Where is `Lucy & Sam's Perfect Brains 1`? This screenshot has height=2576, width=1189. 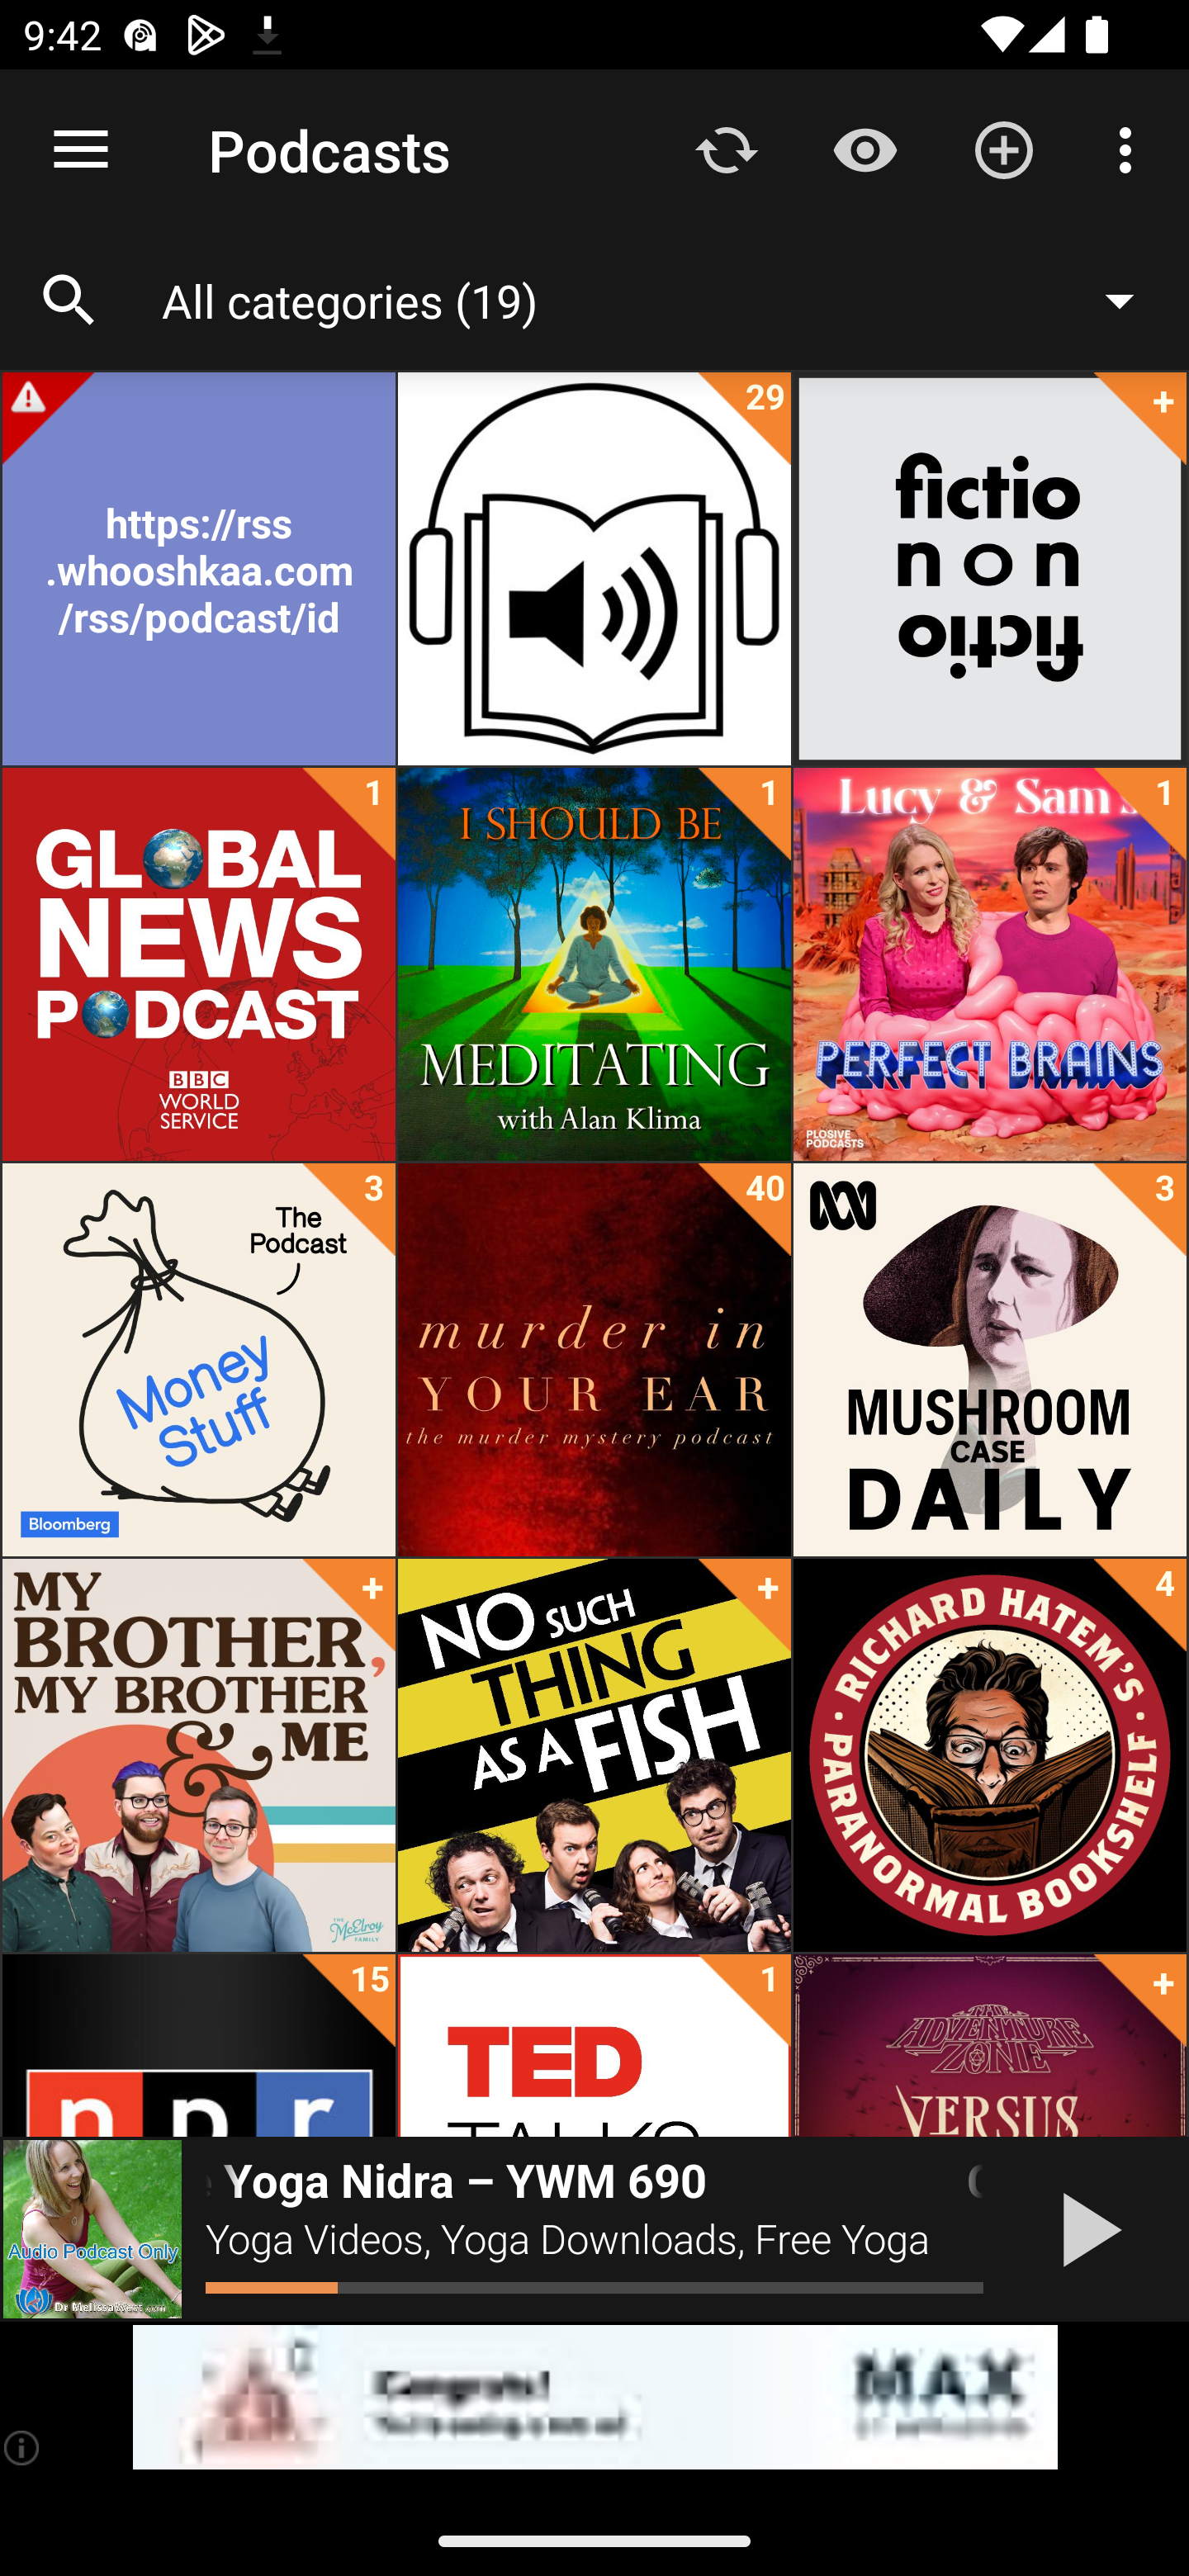
Lucy & Sam's Perfect Brains 1 is located at coordinates (989, 964).